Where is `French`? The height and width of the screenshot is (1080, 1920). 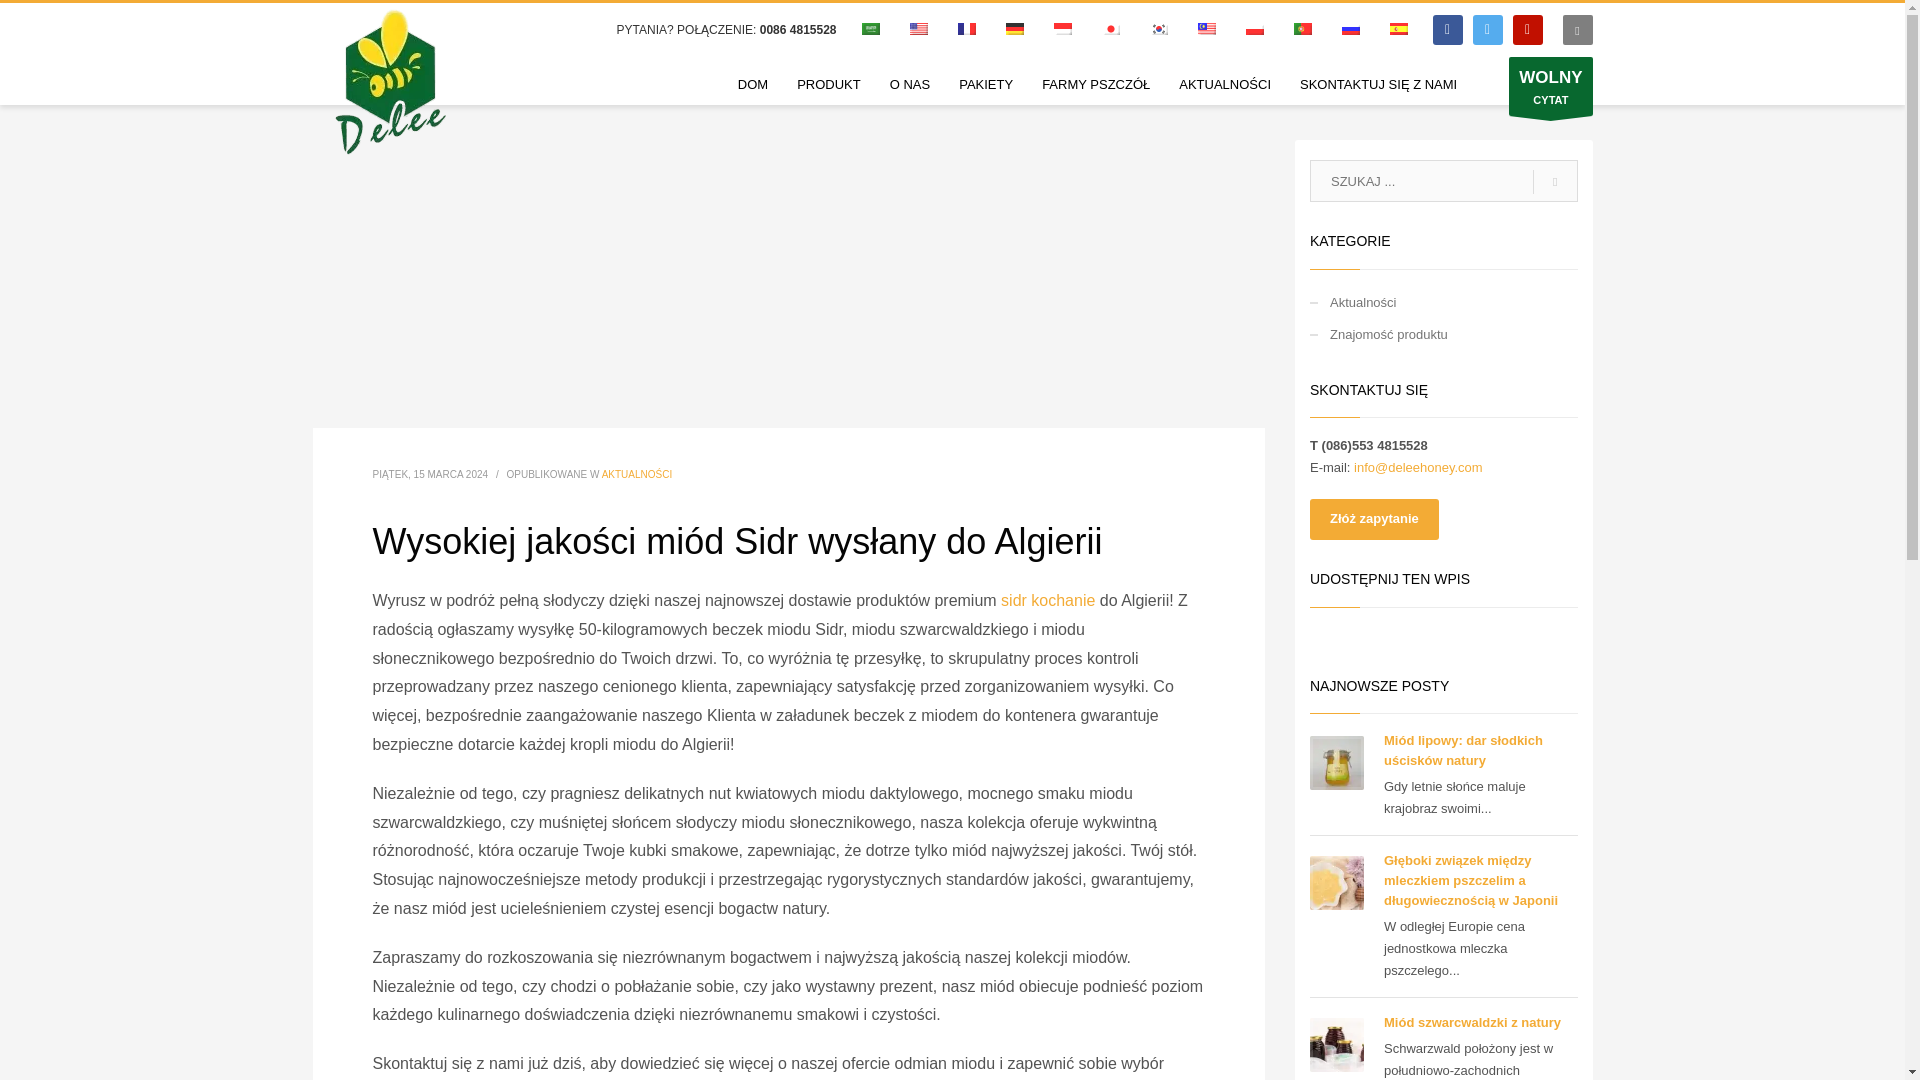 French is located at coordinates (966, 28).